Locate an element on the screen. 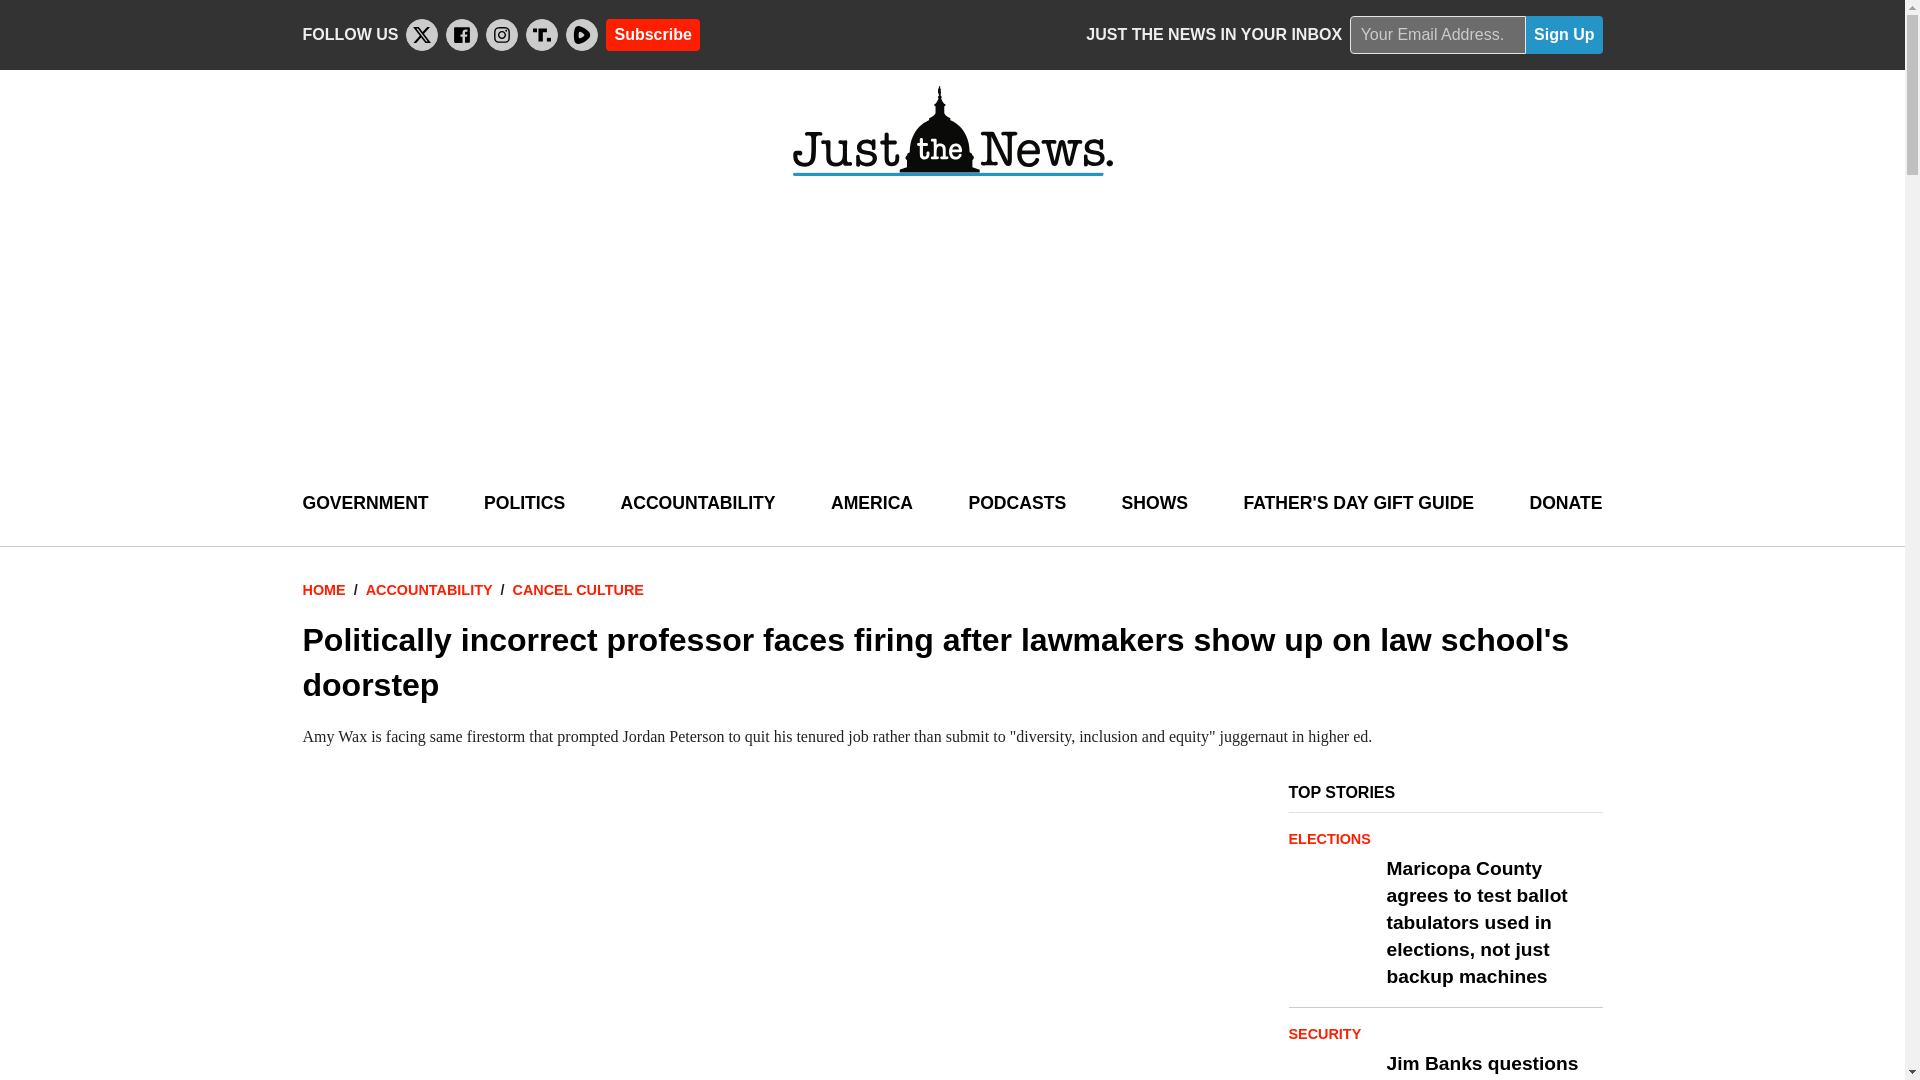 Image resolution: width=1920 pixels, height=1080 pixels. ACCOUNTABILITY is located at coordinates (698, 504).